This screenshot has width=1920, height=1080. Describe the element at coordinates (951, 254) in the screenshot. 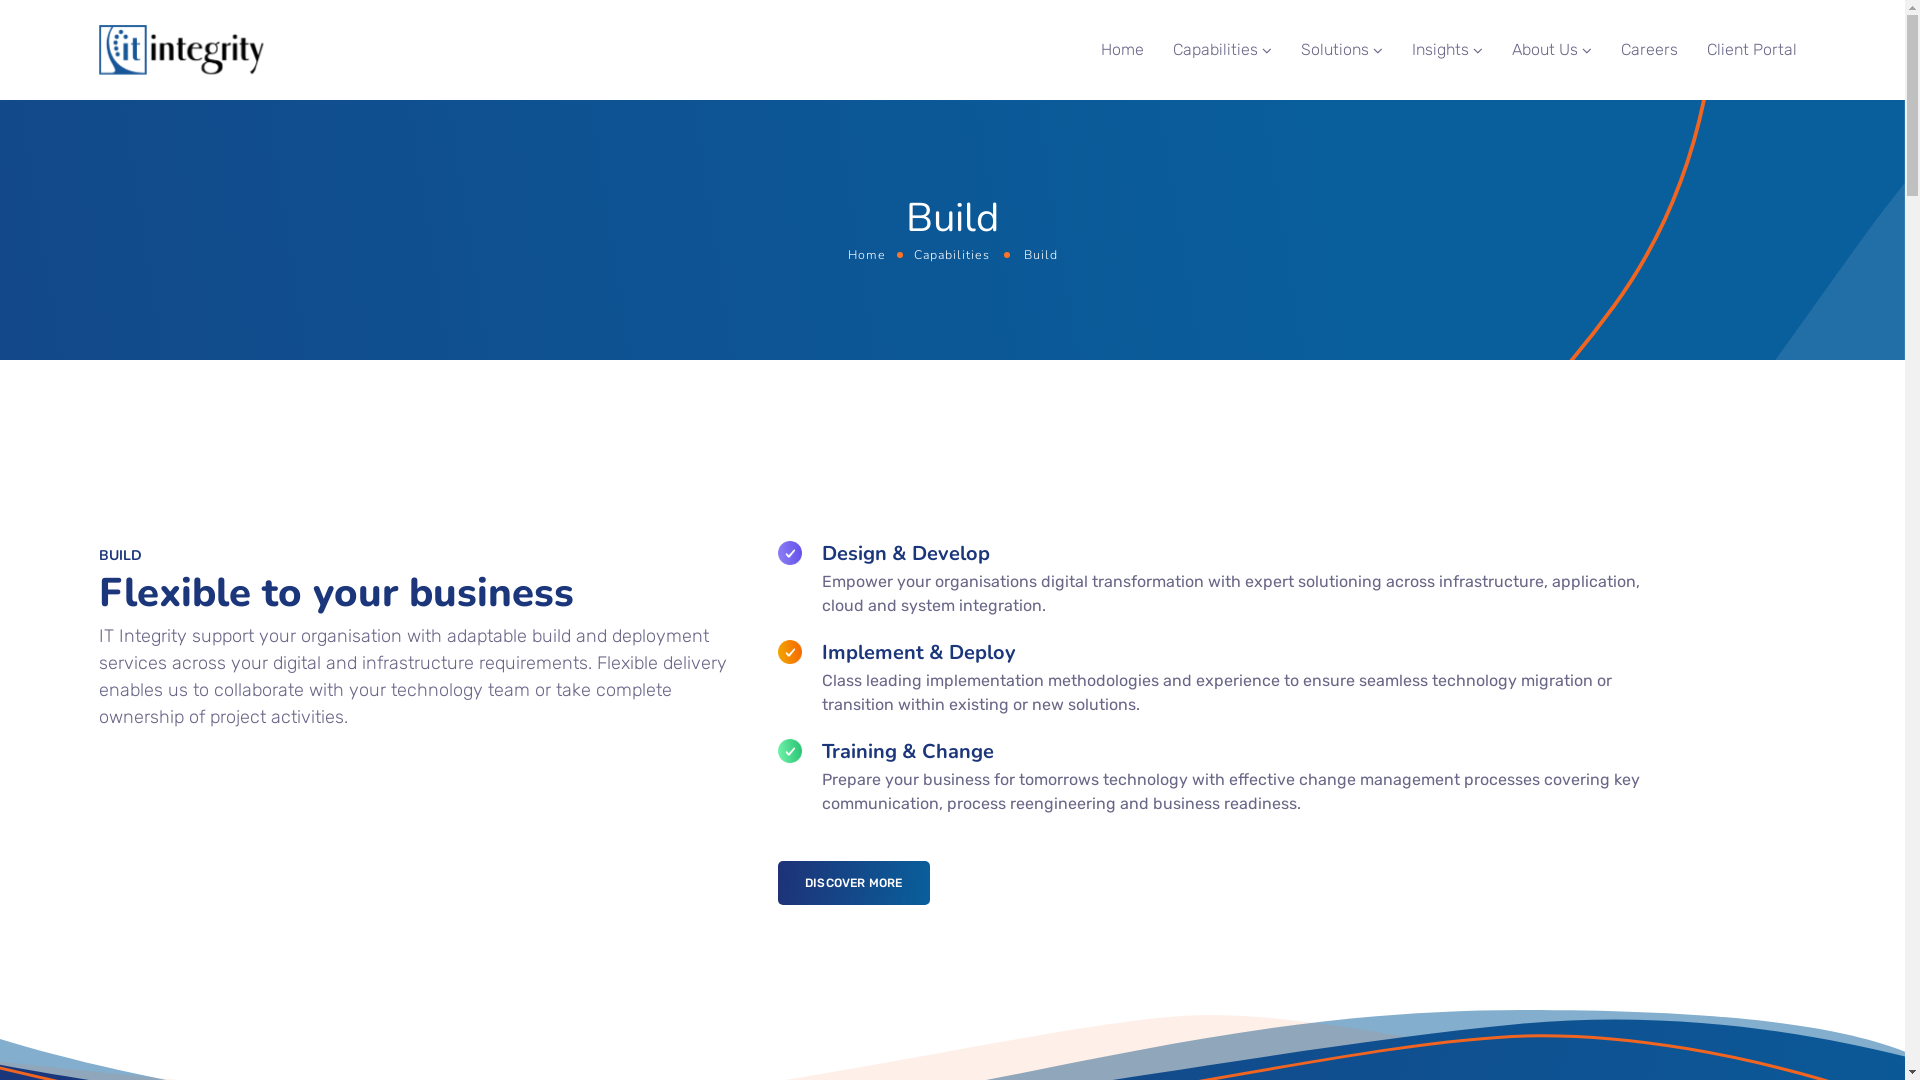

I see `Capabilities` at that location.